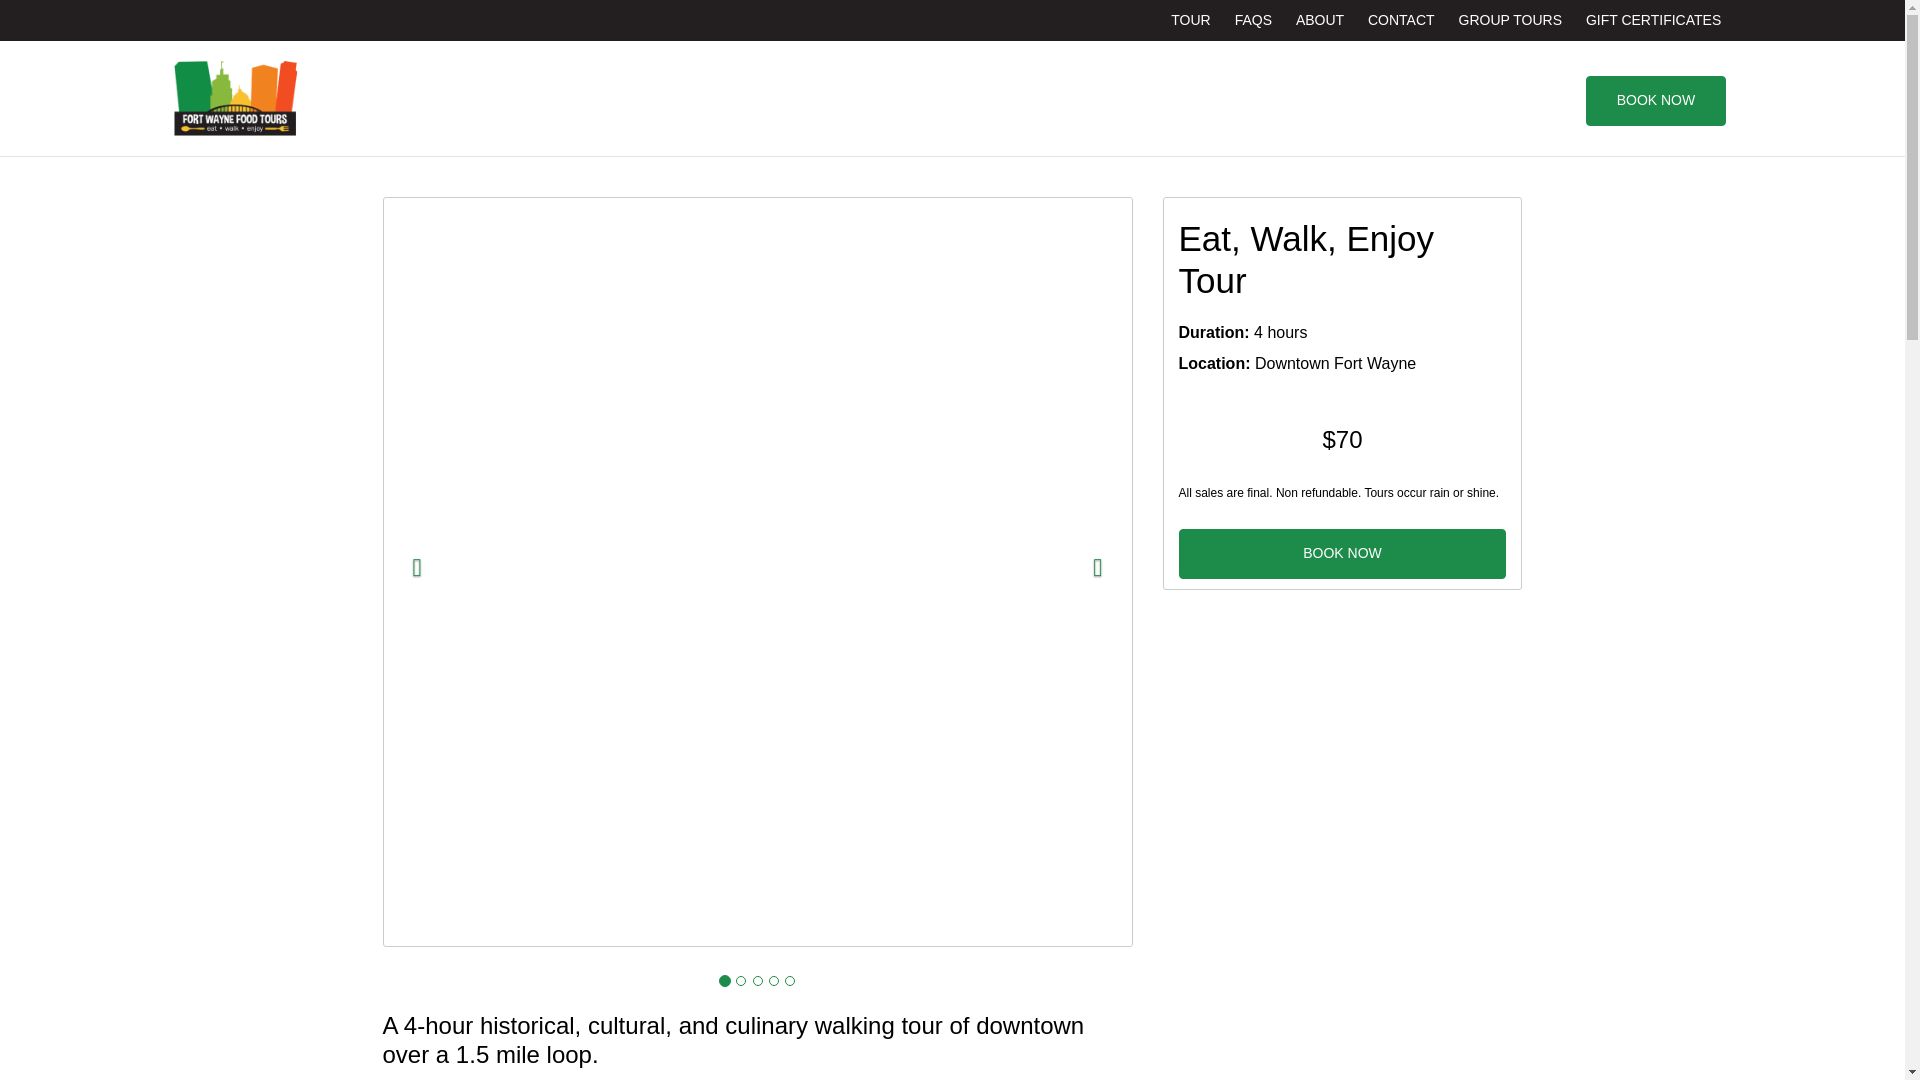  I want to click on TOUR, so click(1190, 20).